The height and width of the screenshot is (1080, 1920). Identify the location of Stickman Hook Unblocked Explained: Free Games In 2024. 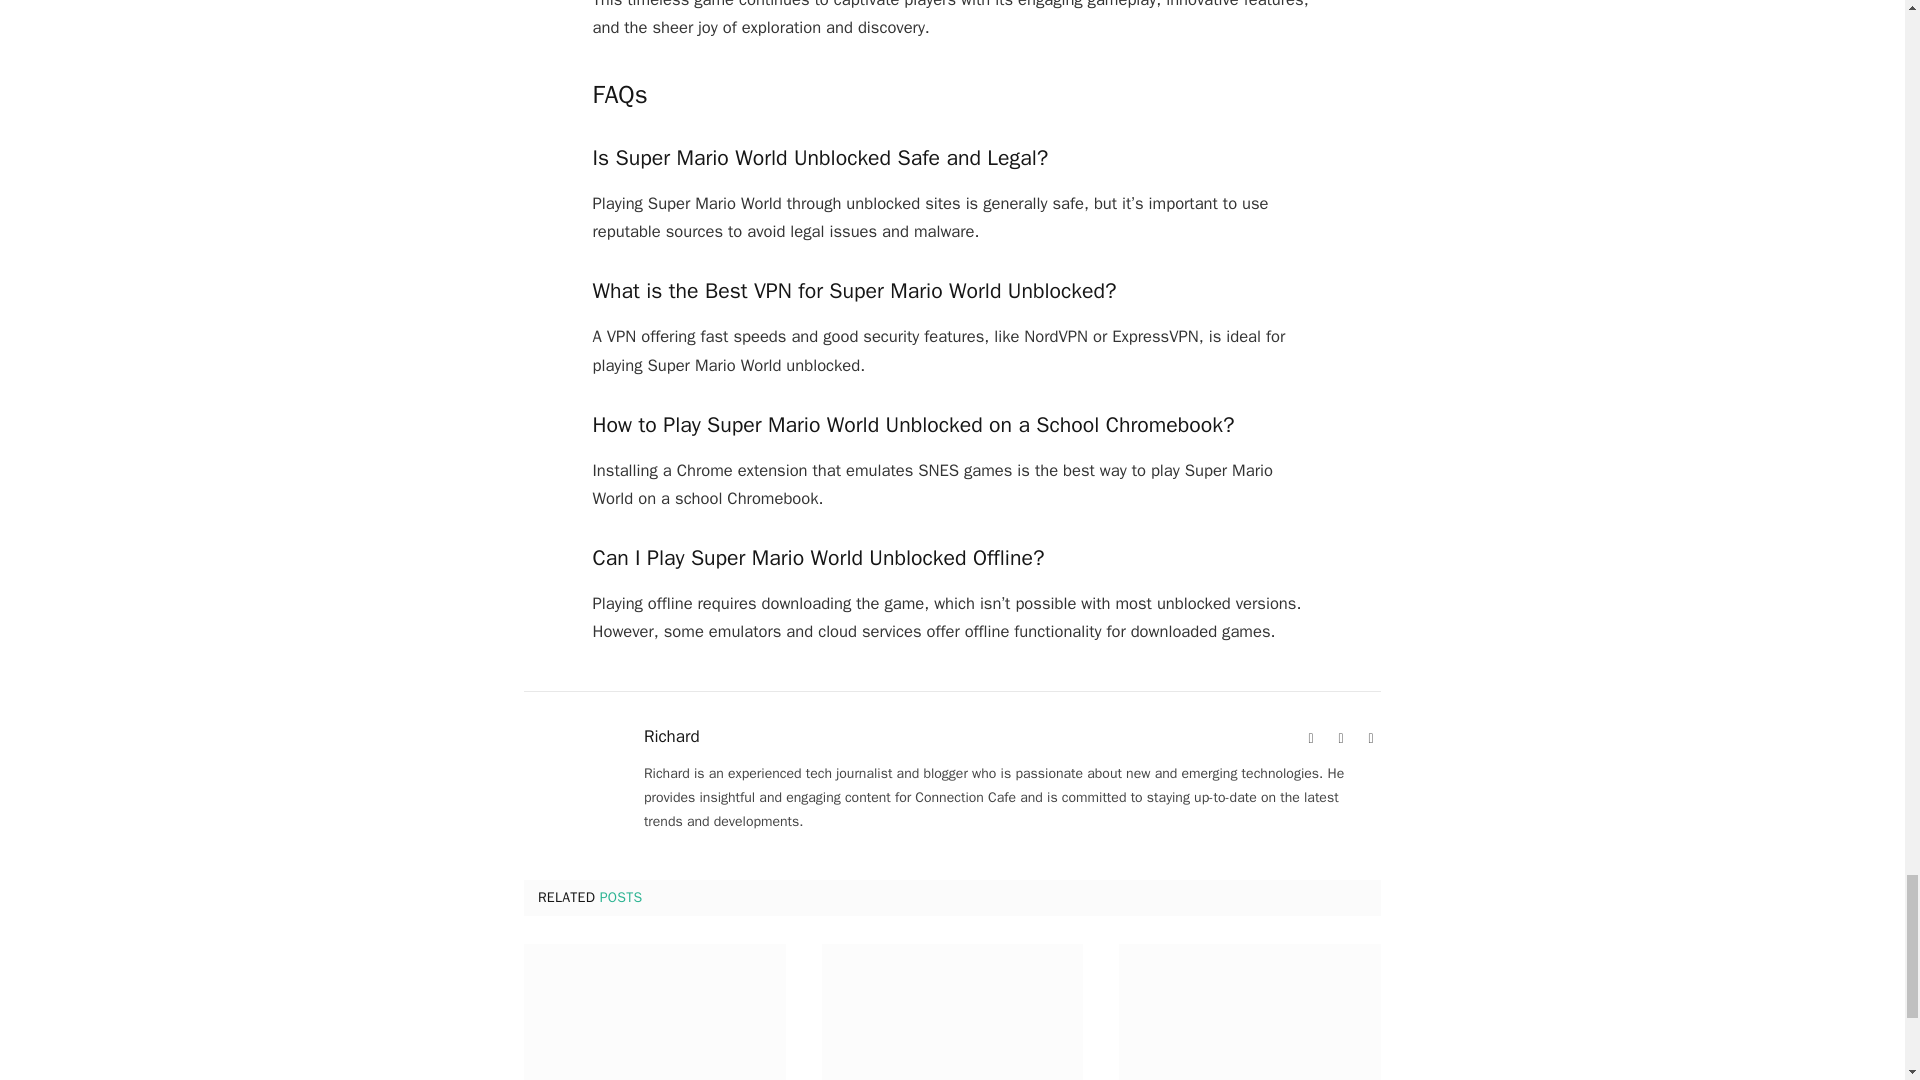
(952, 1012).